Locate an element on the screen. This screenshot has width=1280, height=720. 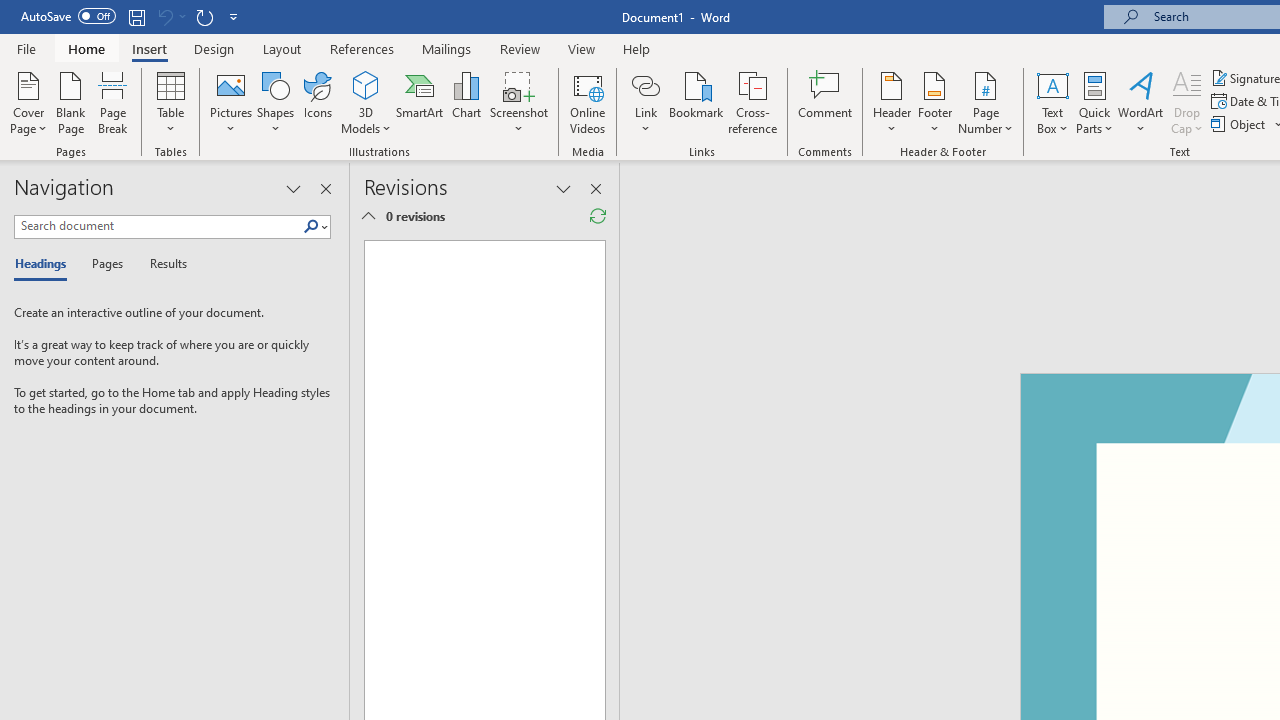
Repeat Doc Close is located at coordinates (204, 16).